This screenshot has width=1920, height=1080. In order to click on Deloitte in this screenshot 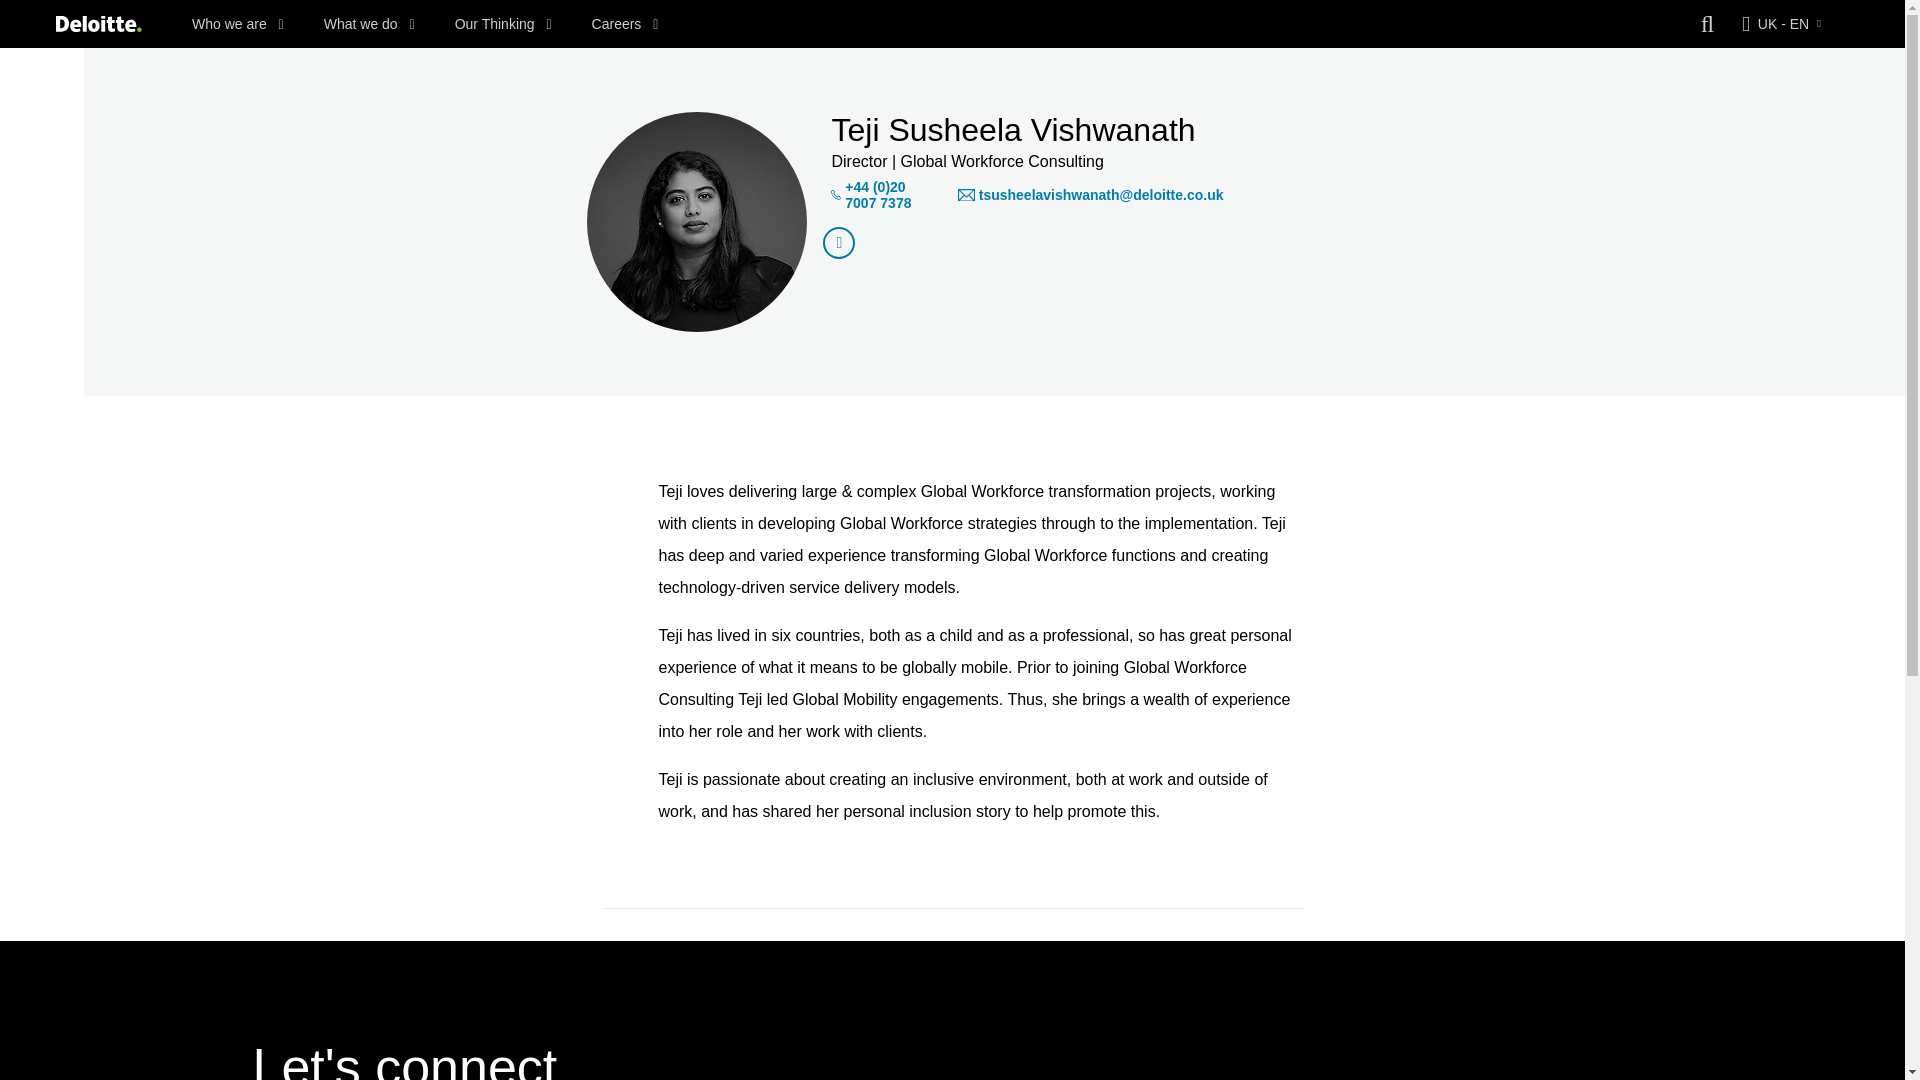, I will do `click(98, 24)`.